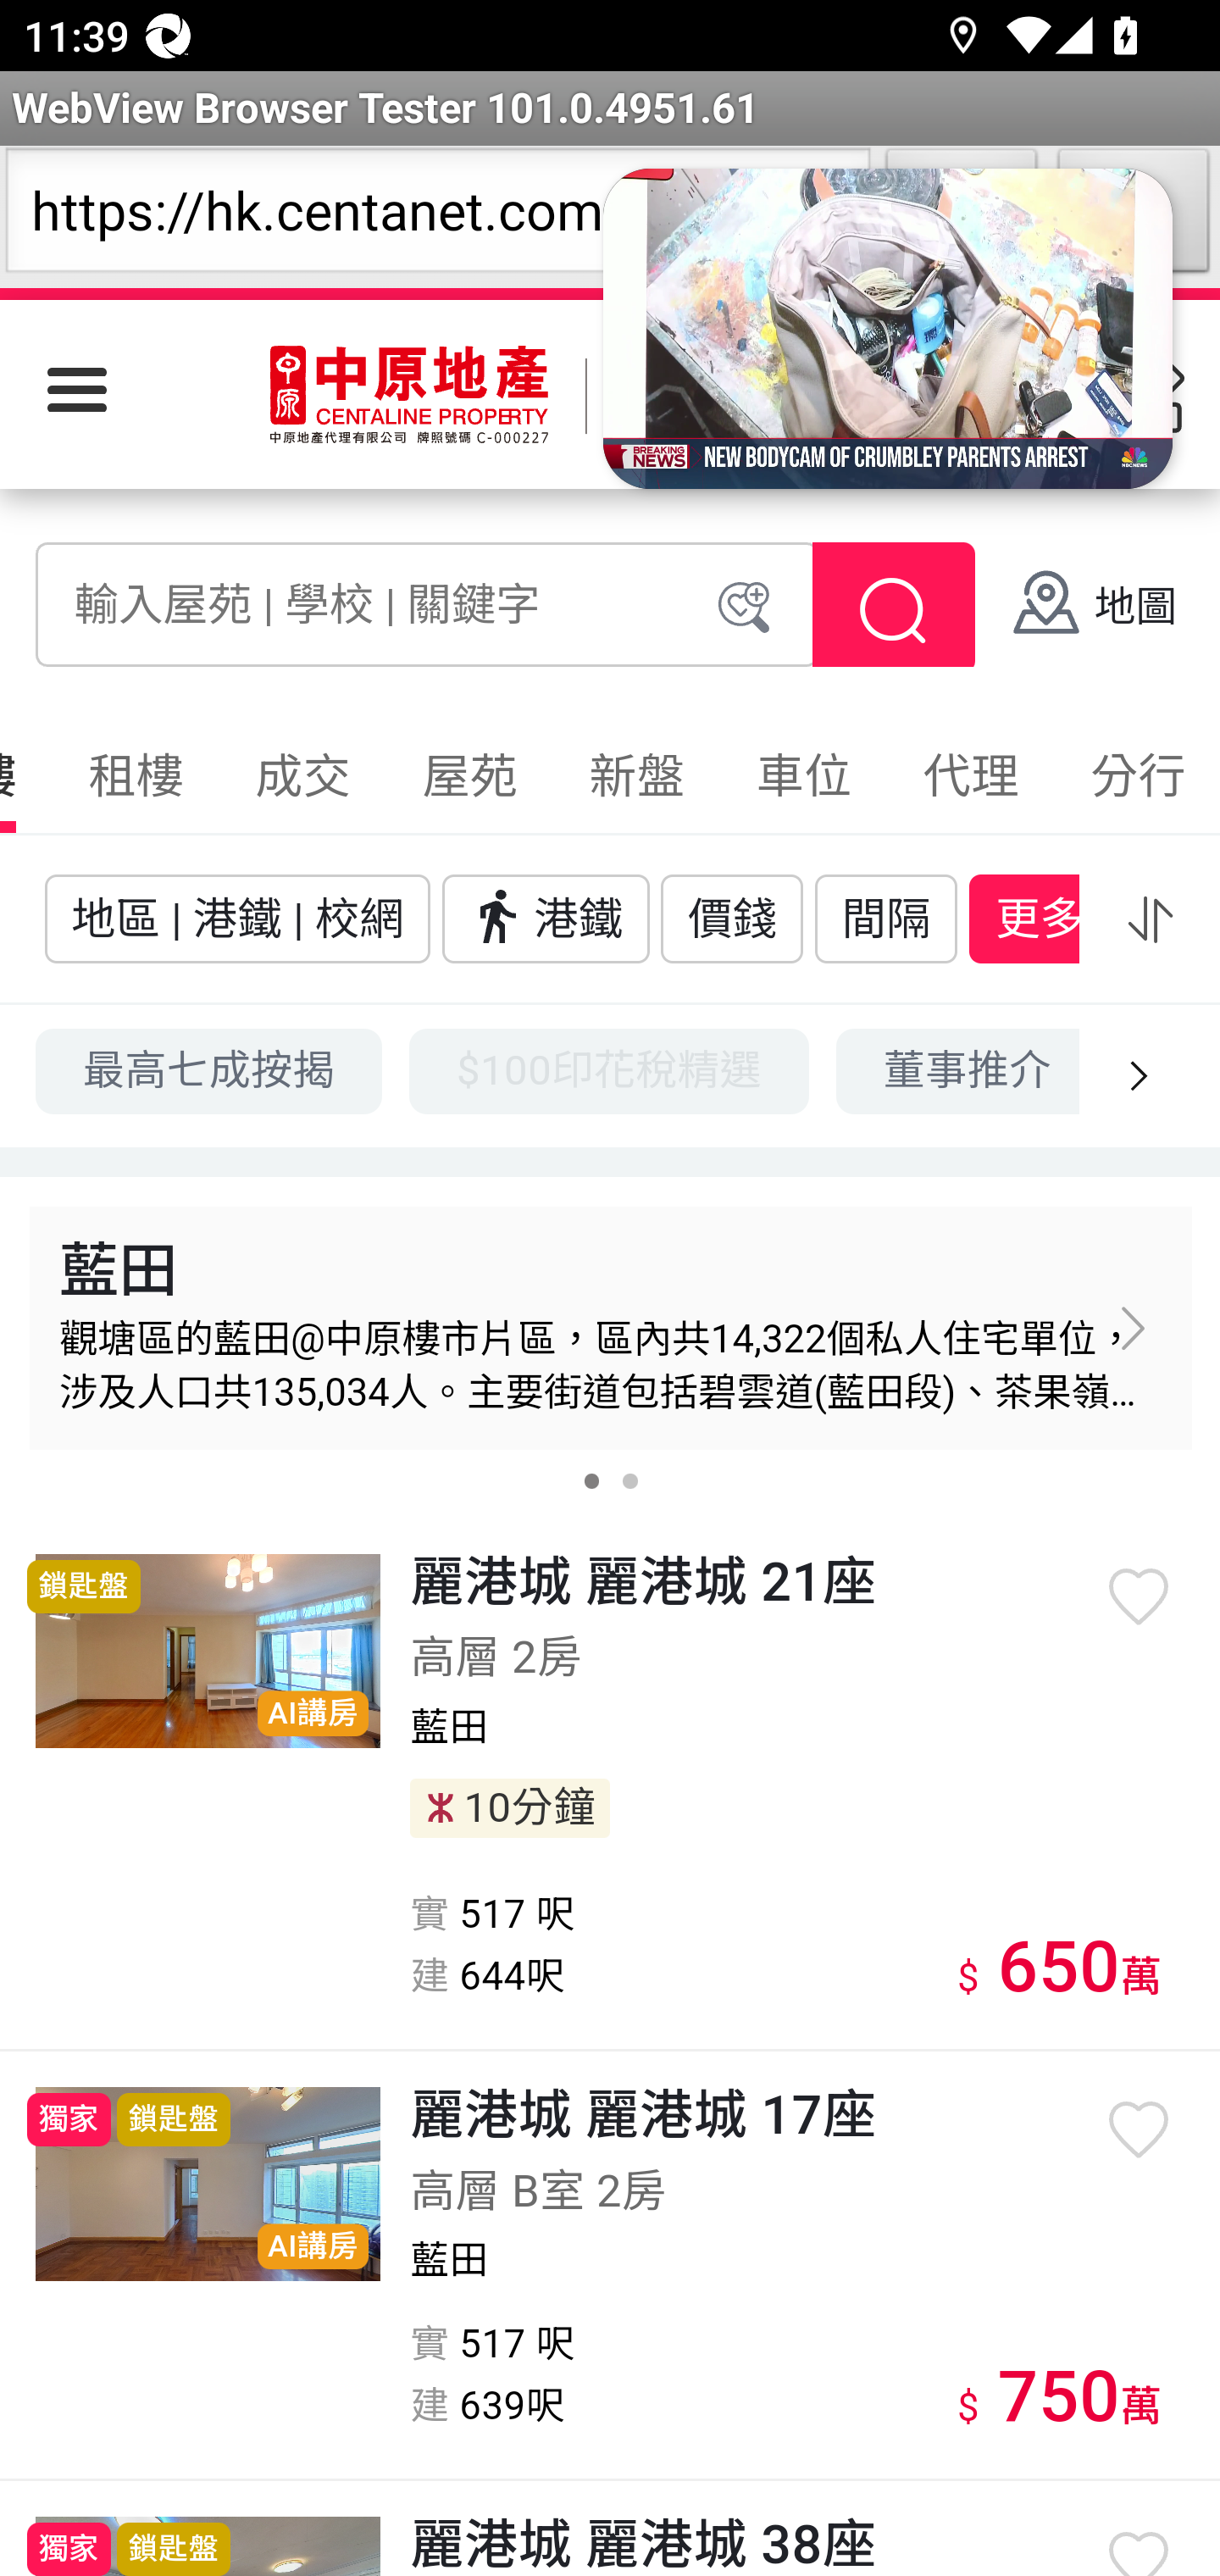  Describe the element at coordinates (957, 1069) in the screenshot. I see `董事推介` at that location.